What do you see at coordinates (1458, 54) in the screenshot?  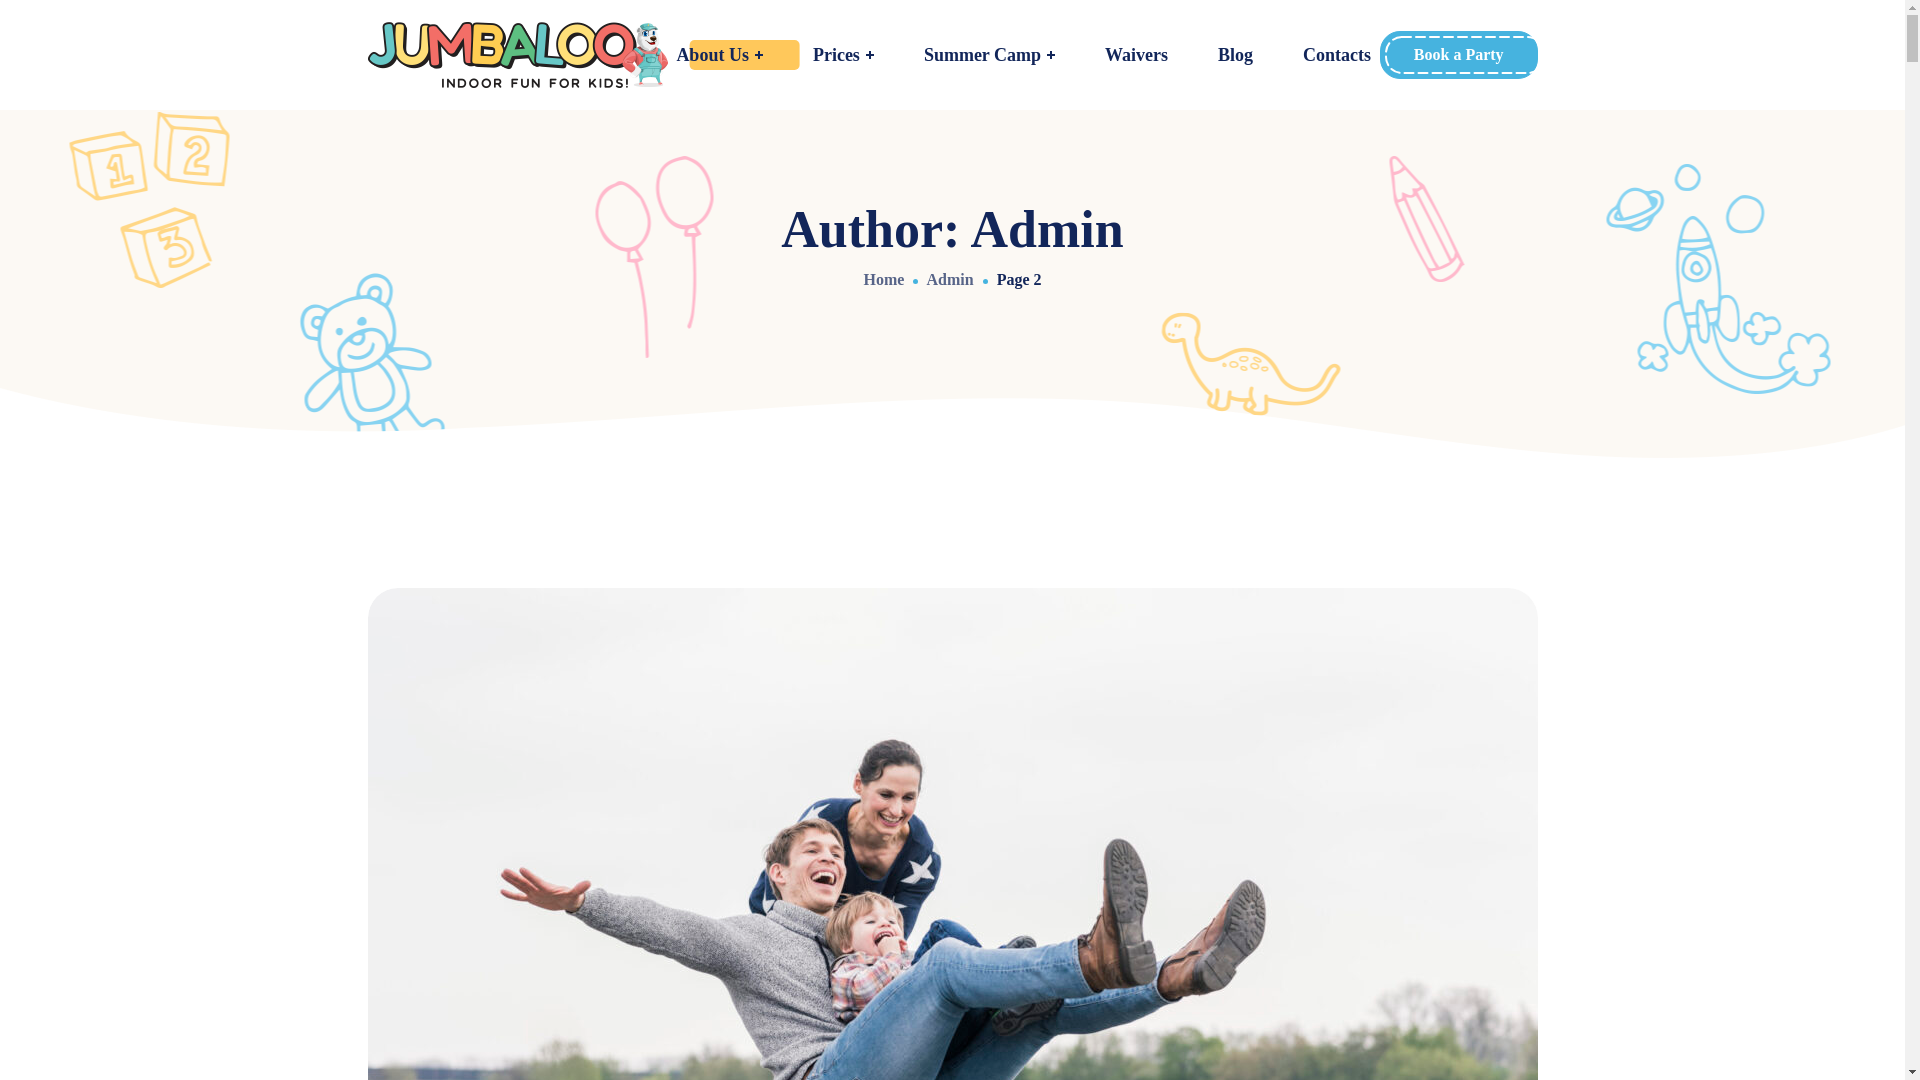 I see `Book a Party` at bounding box center [1458, 54].